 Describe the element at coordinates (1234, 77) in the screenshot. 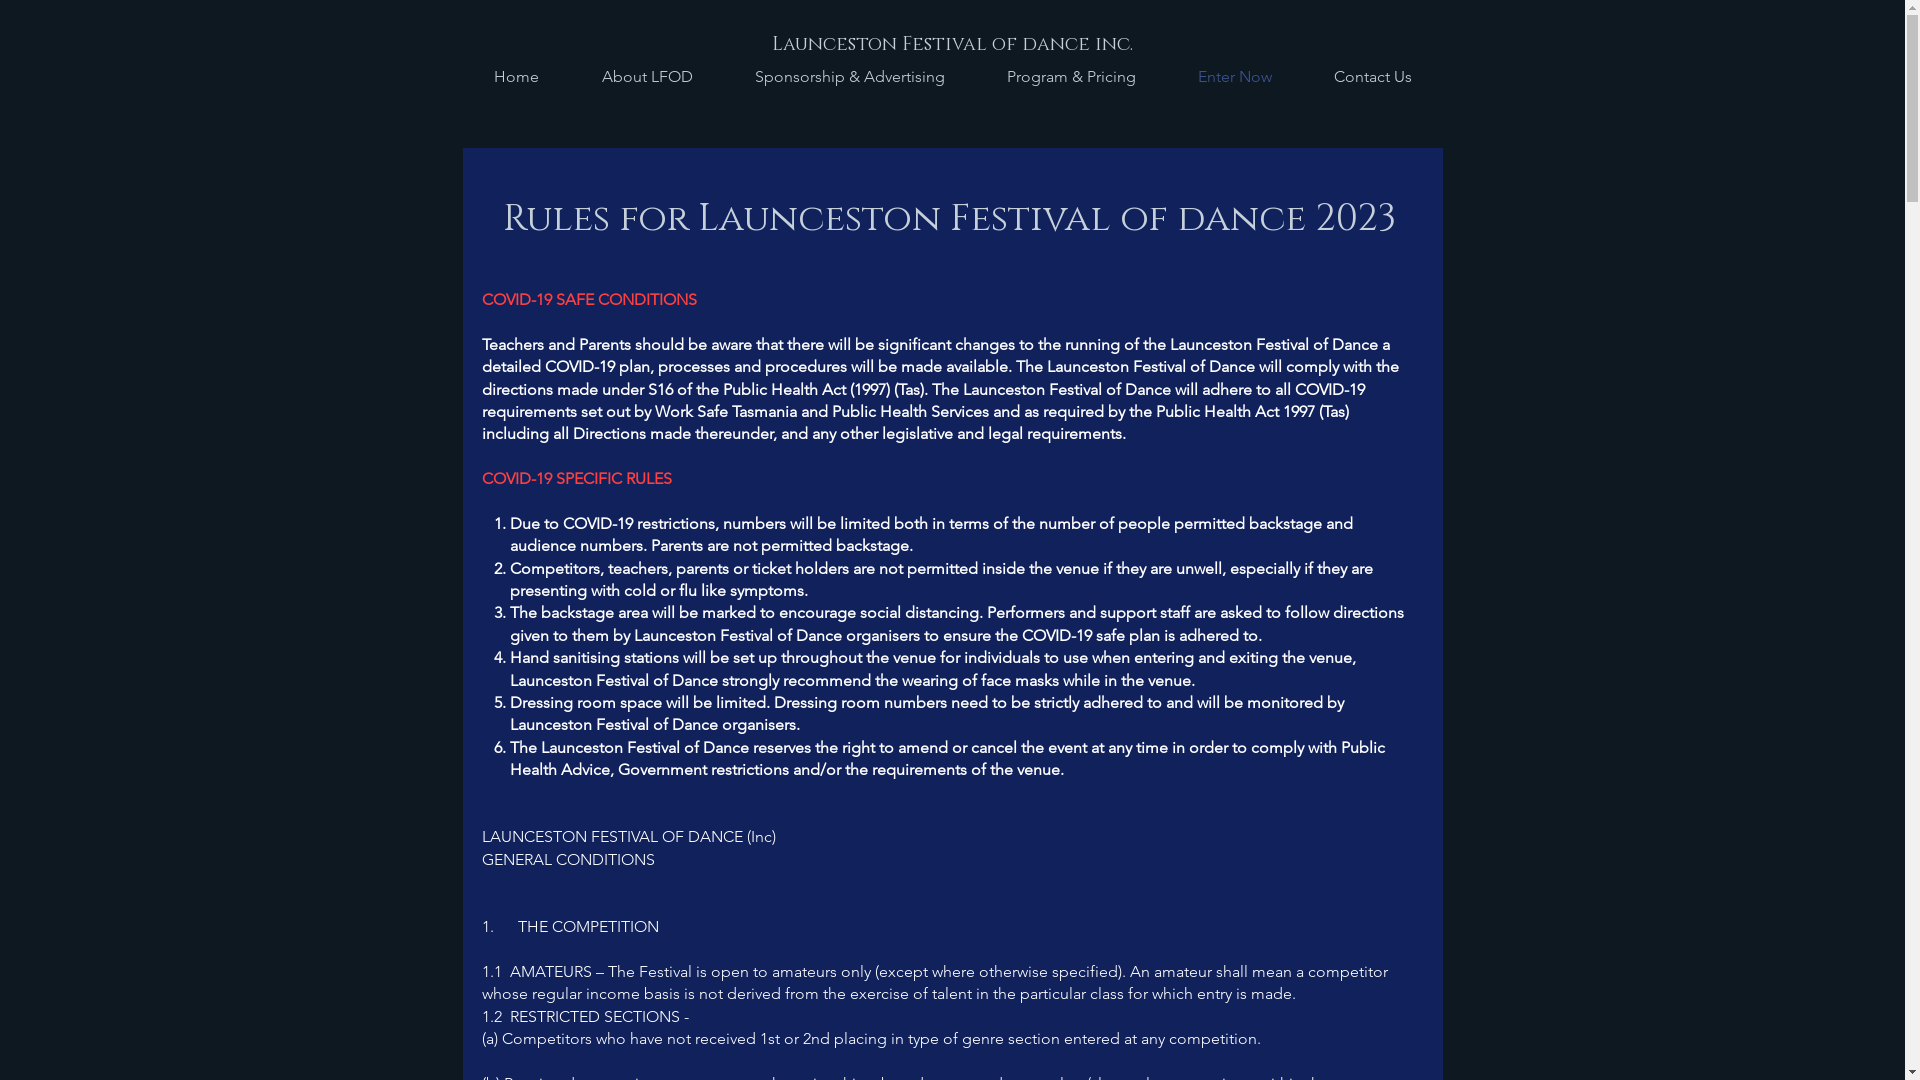

I see `Enter Now` at that location.